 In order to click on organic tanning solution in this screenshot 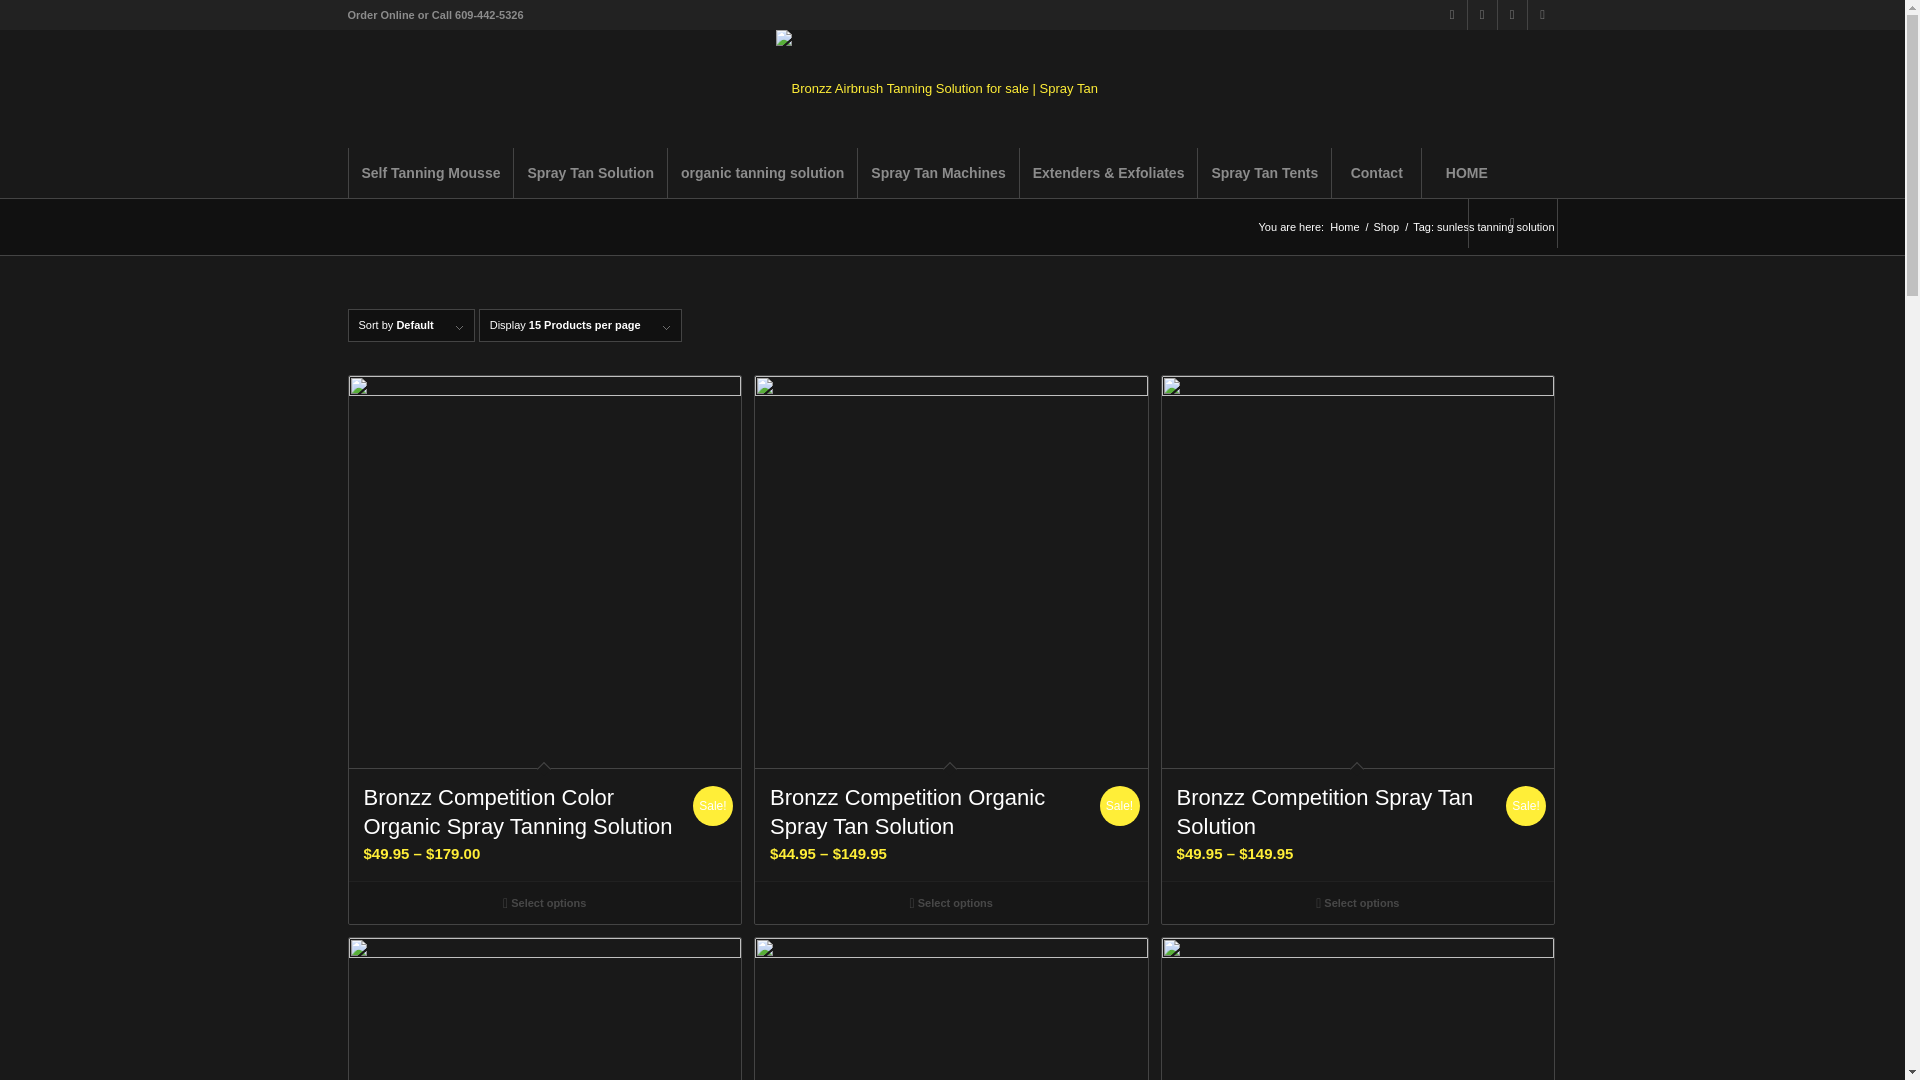, I will do `click(761, 172)`.